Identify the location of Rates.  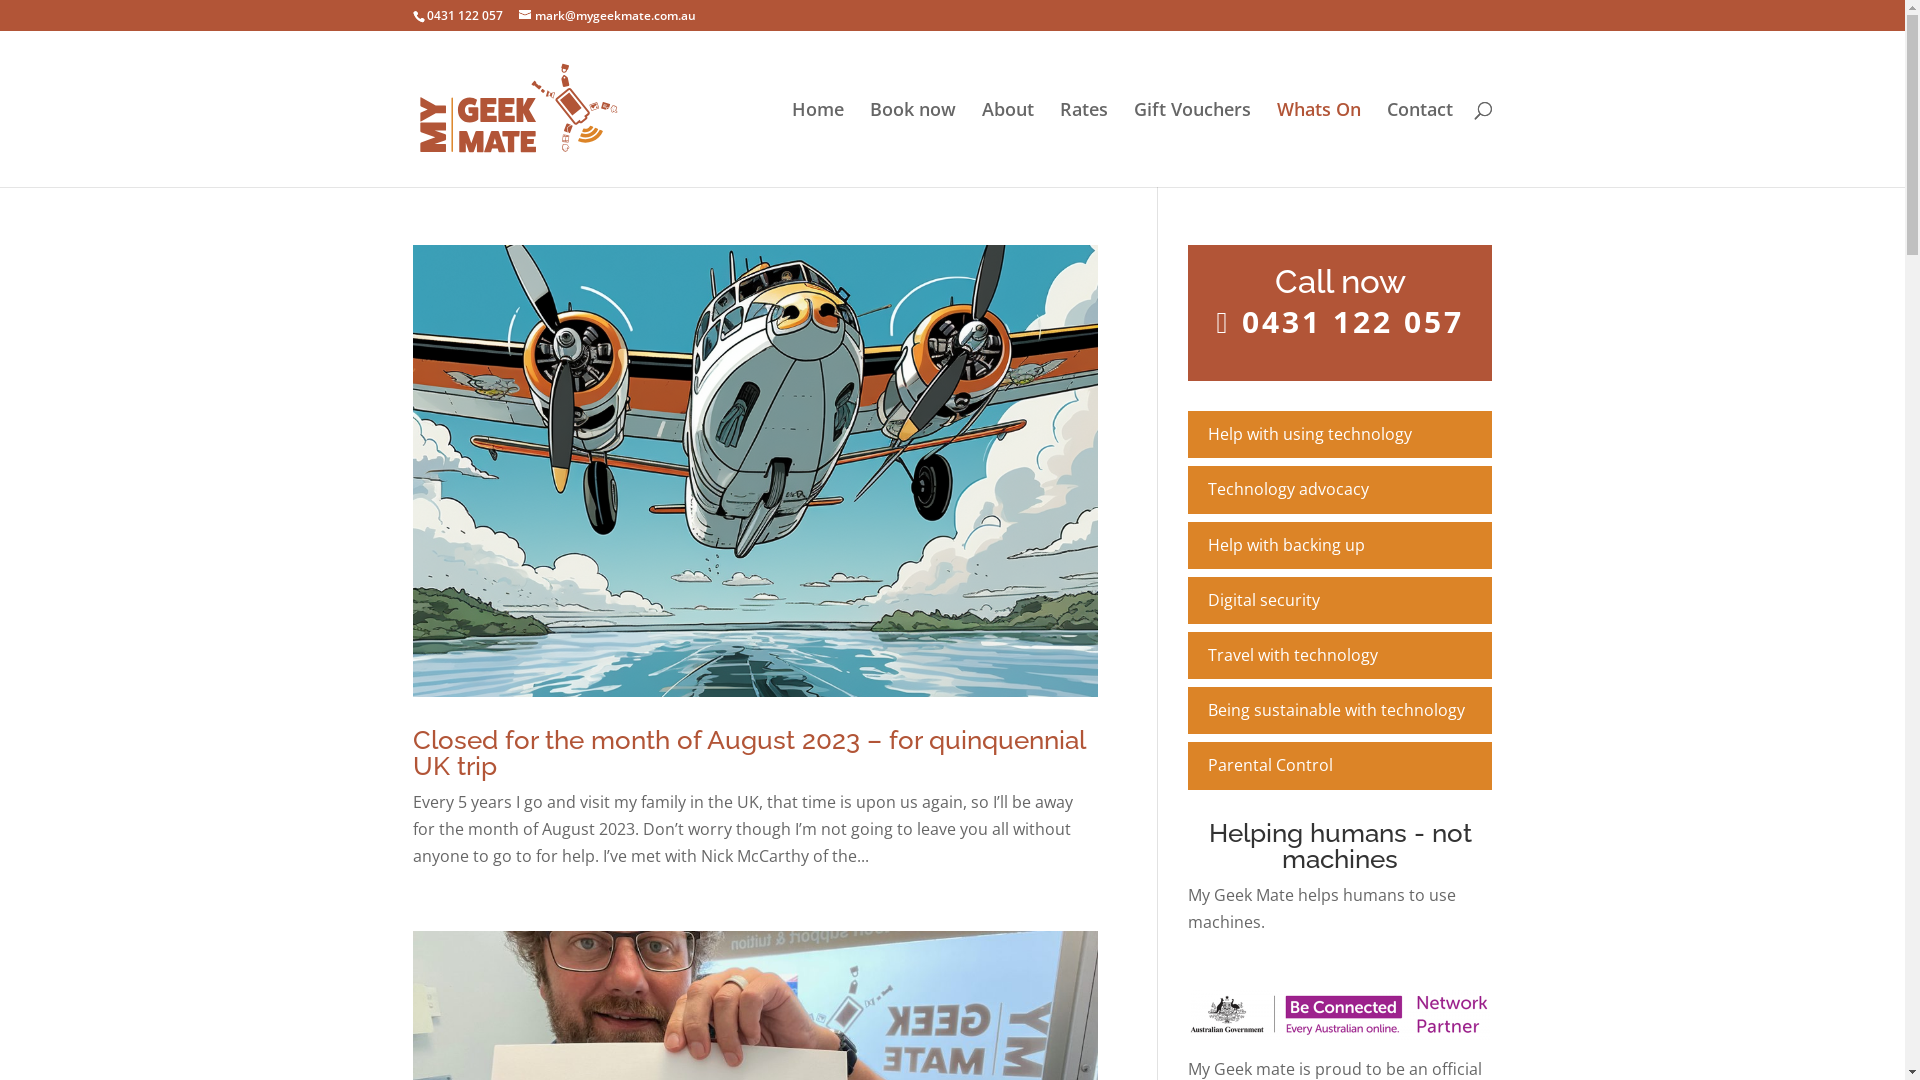
(1084, 144).